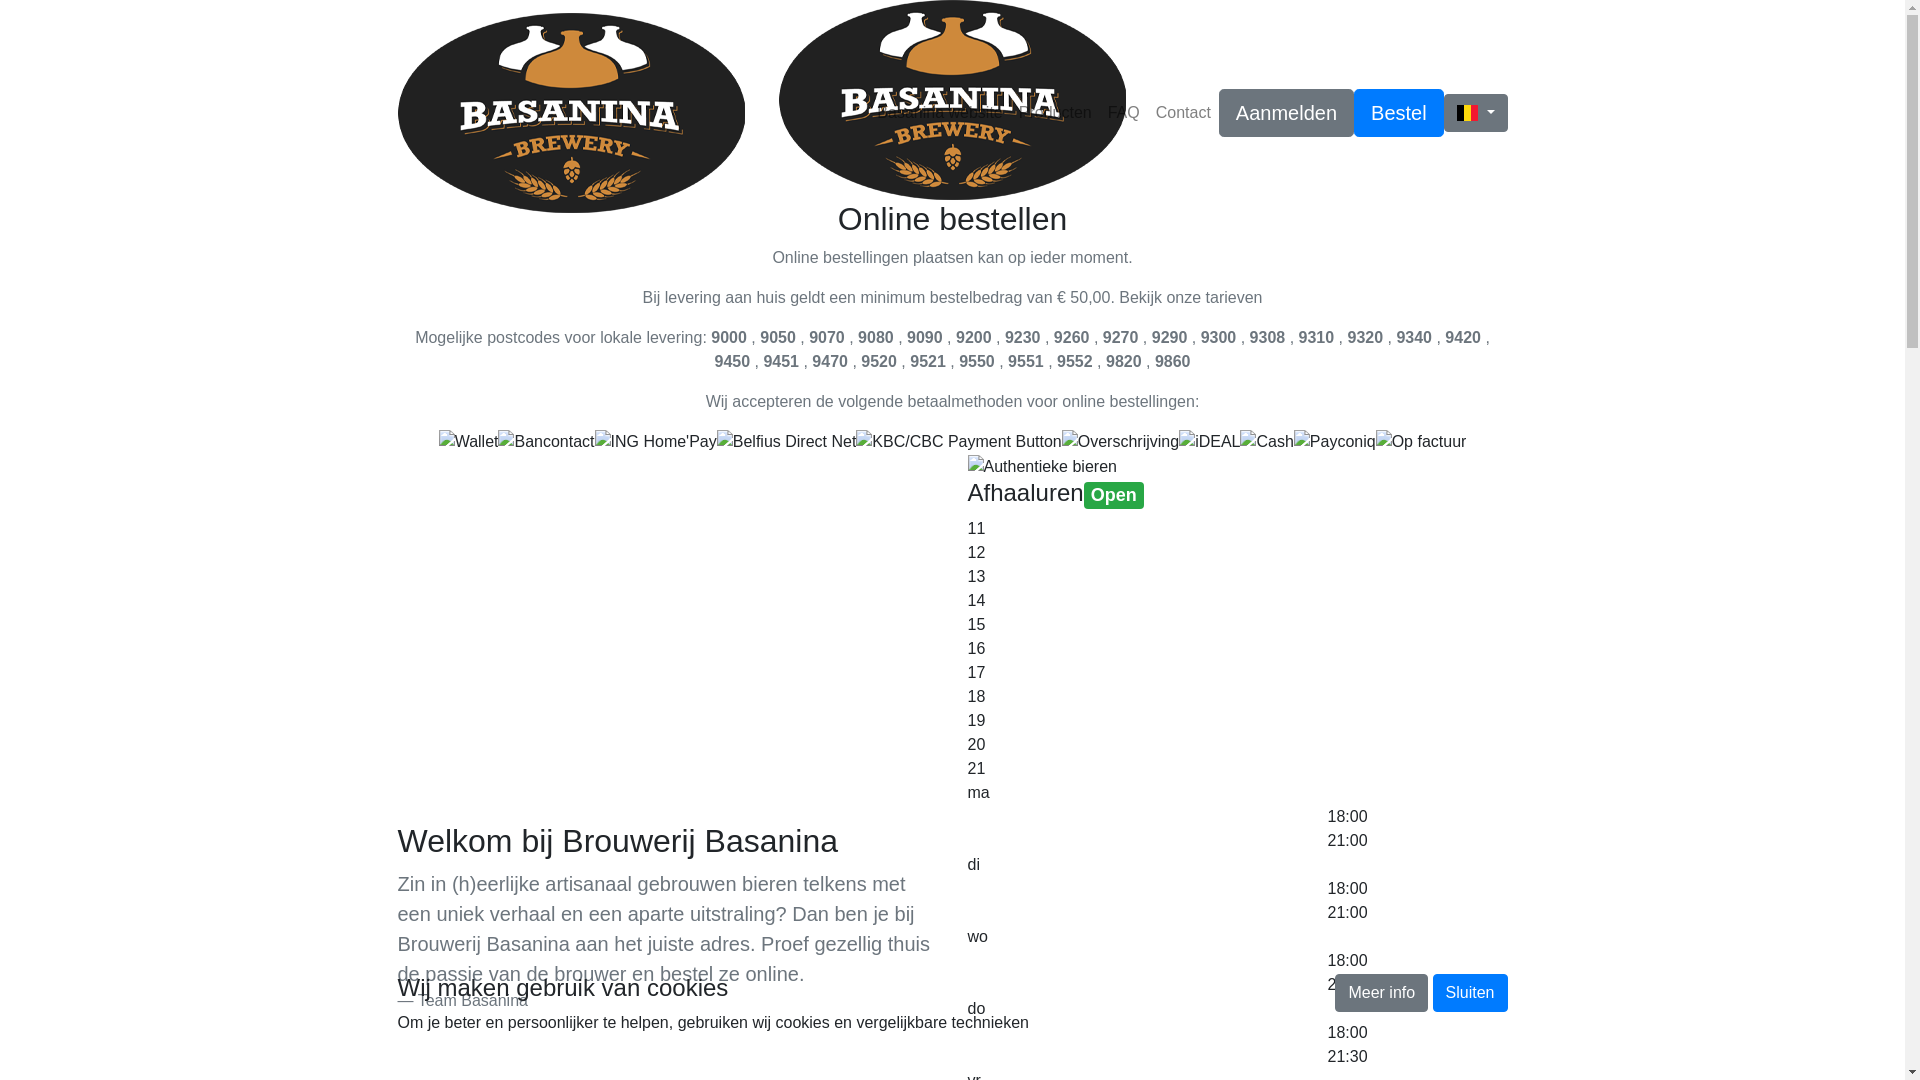  What do you see at coordinates (1470, 993) in the screenshot?
I see `Sluiten` at bounding box center [1470, 993].